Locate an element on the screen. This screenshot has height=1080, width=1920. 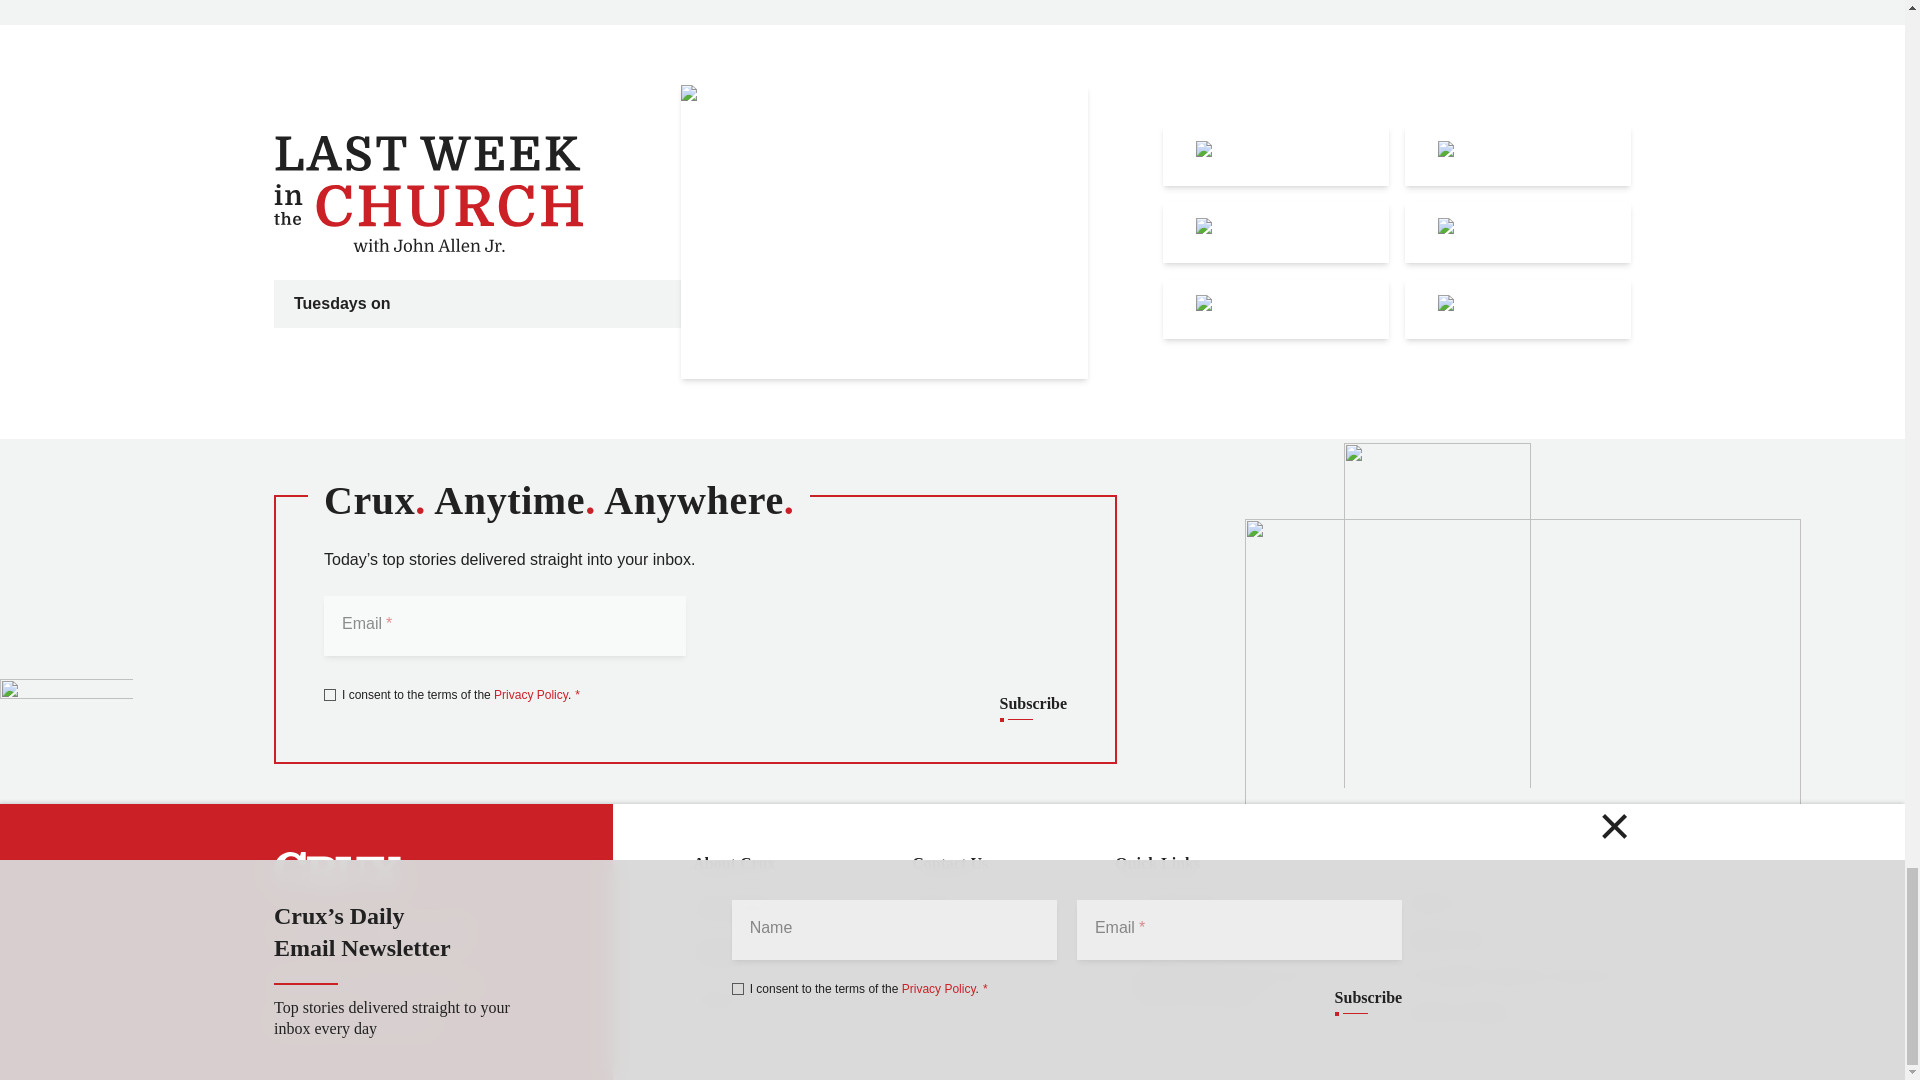
true is located at coordinates (330, 694).